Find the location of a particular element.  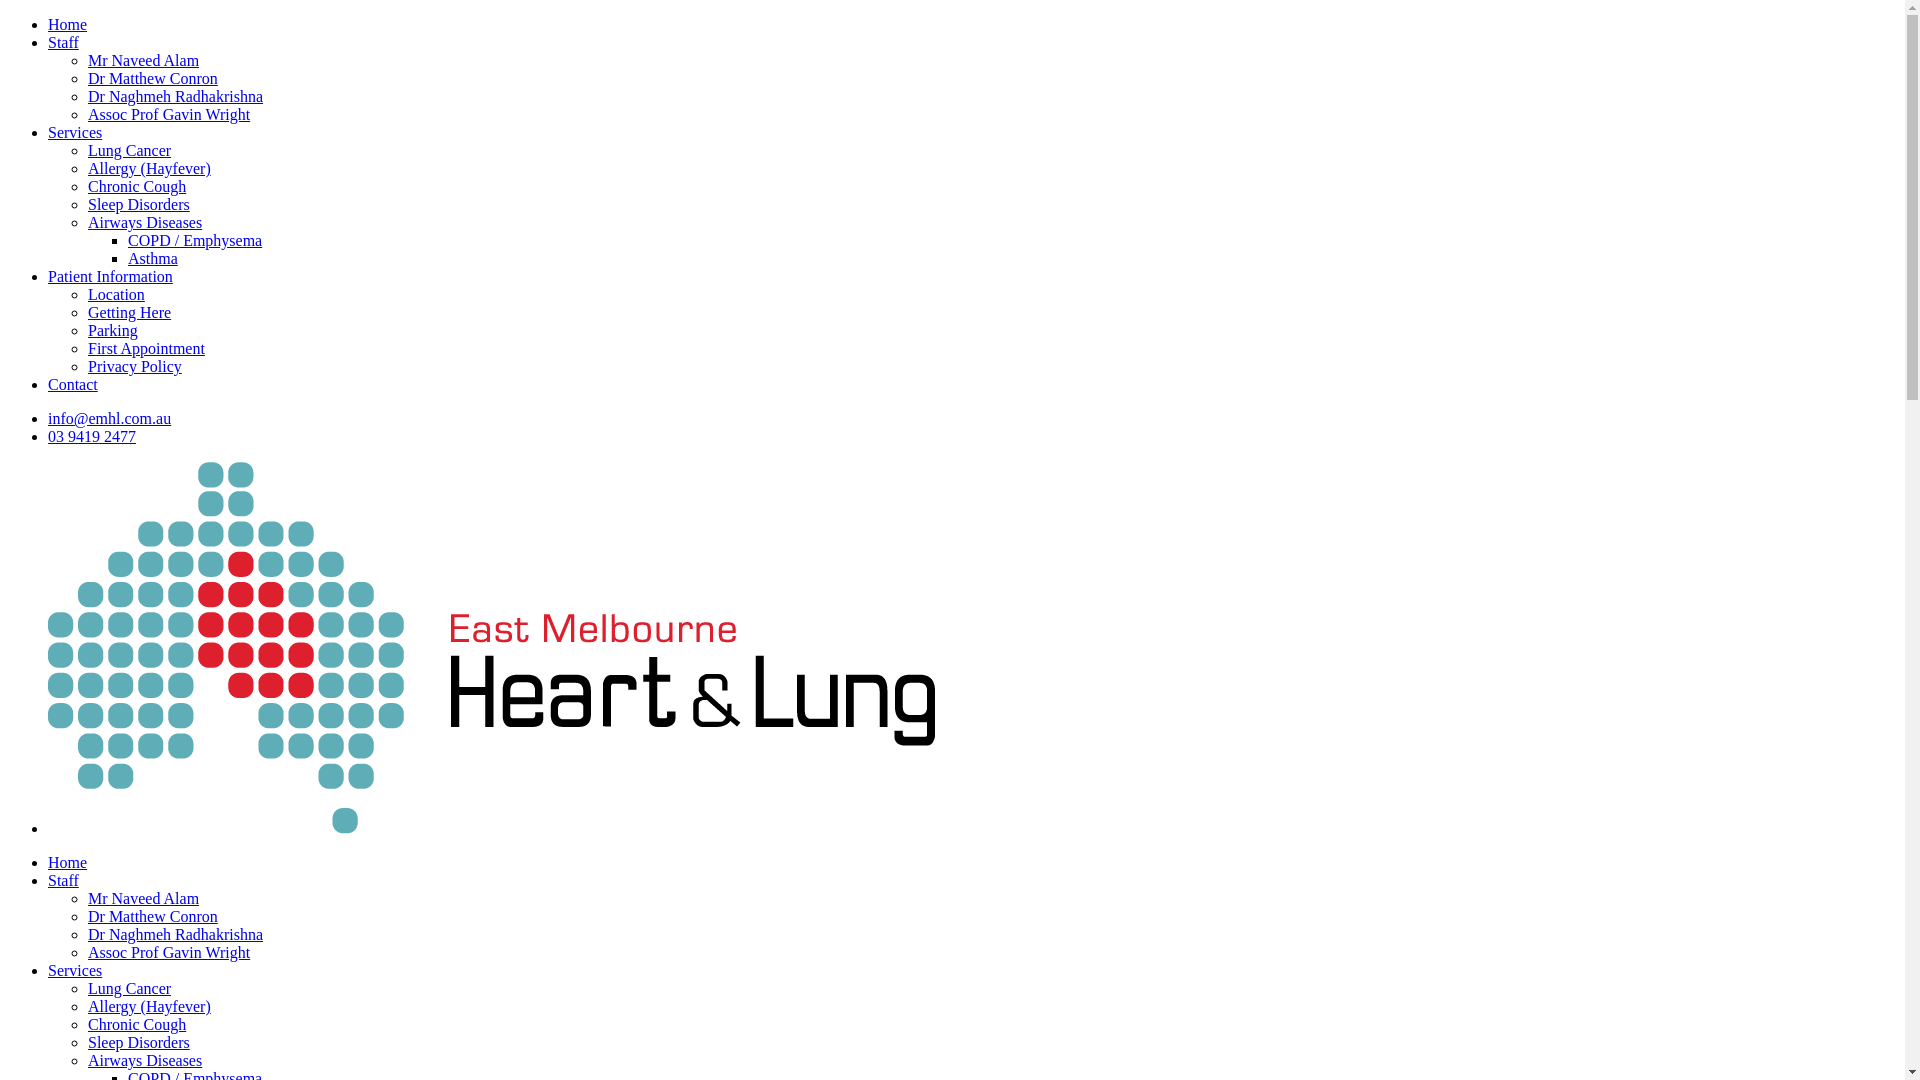

Dr Matthew Conron is located at coordinates (153, 916).